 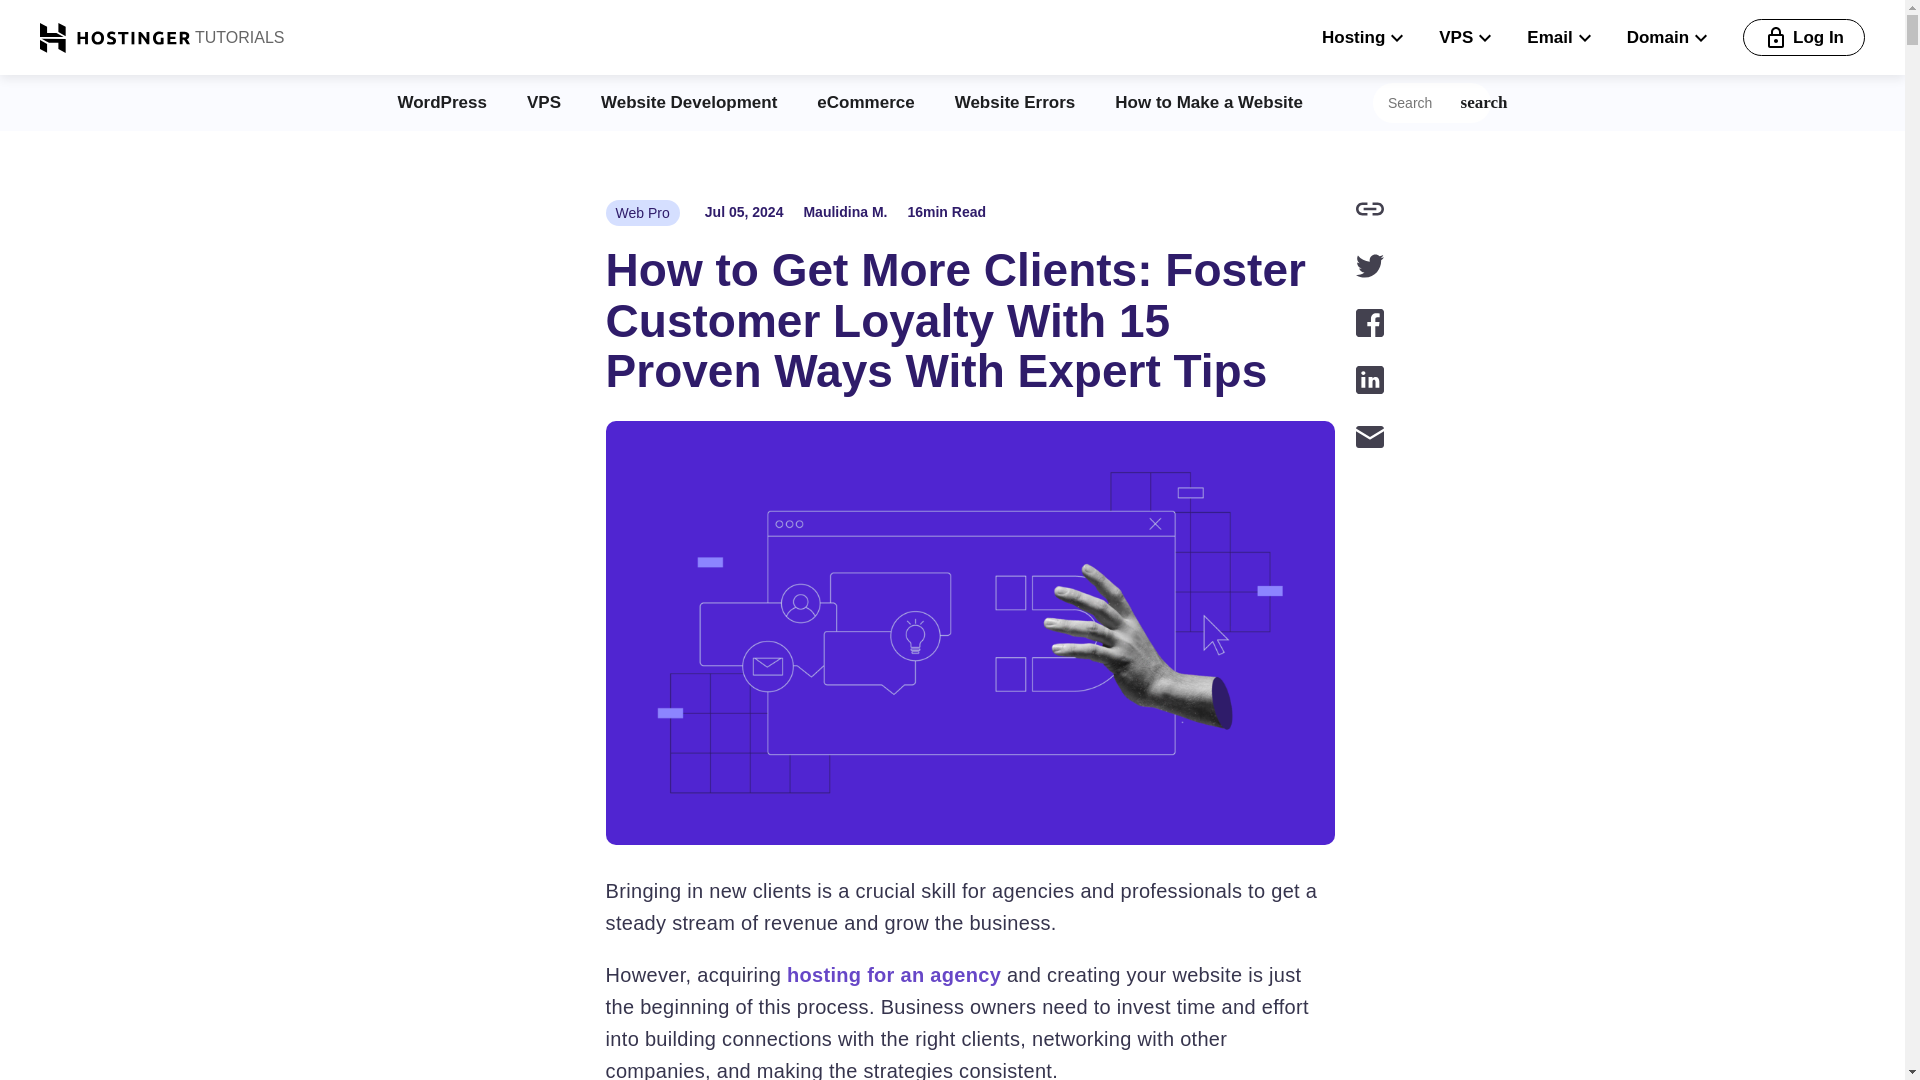 What do you see at coordinates (1209, 102) in the screenshot?
I see `How to Make a Website` at bounding box center [1209, 102].